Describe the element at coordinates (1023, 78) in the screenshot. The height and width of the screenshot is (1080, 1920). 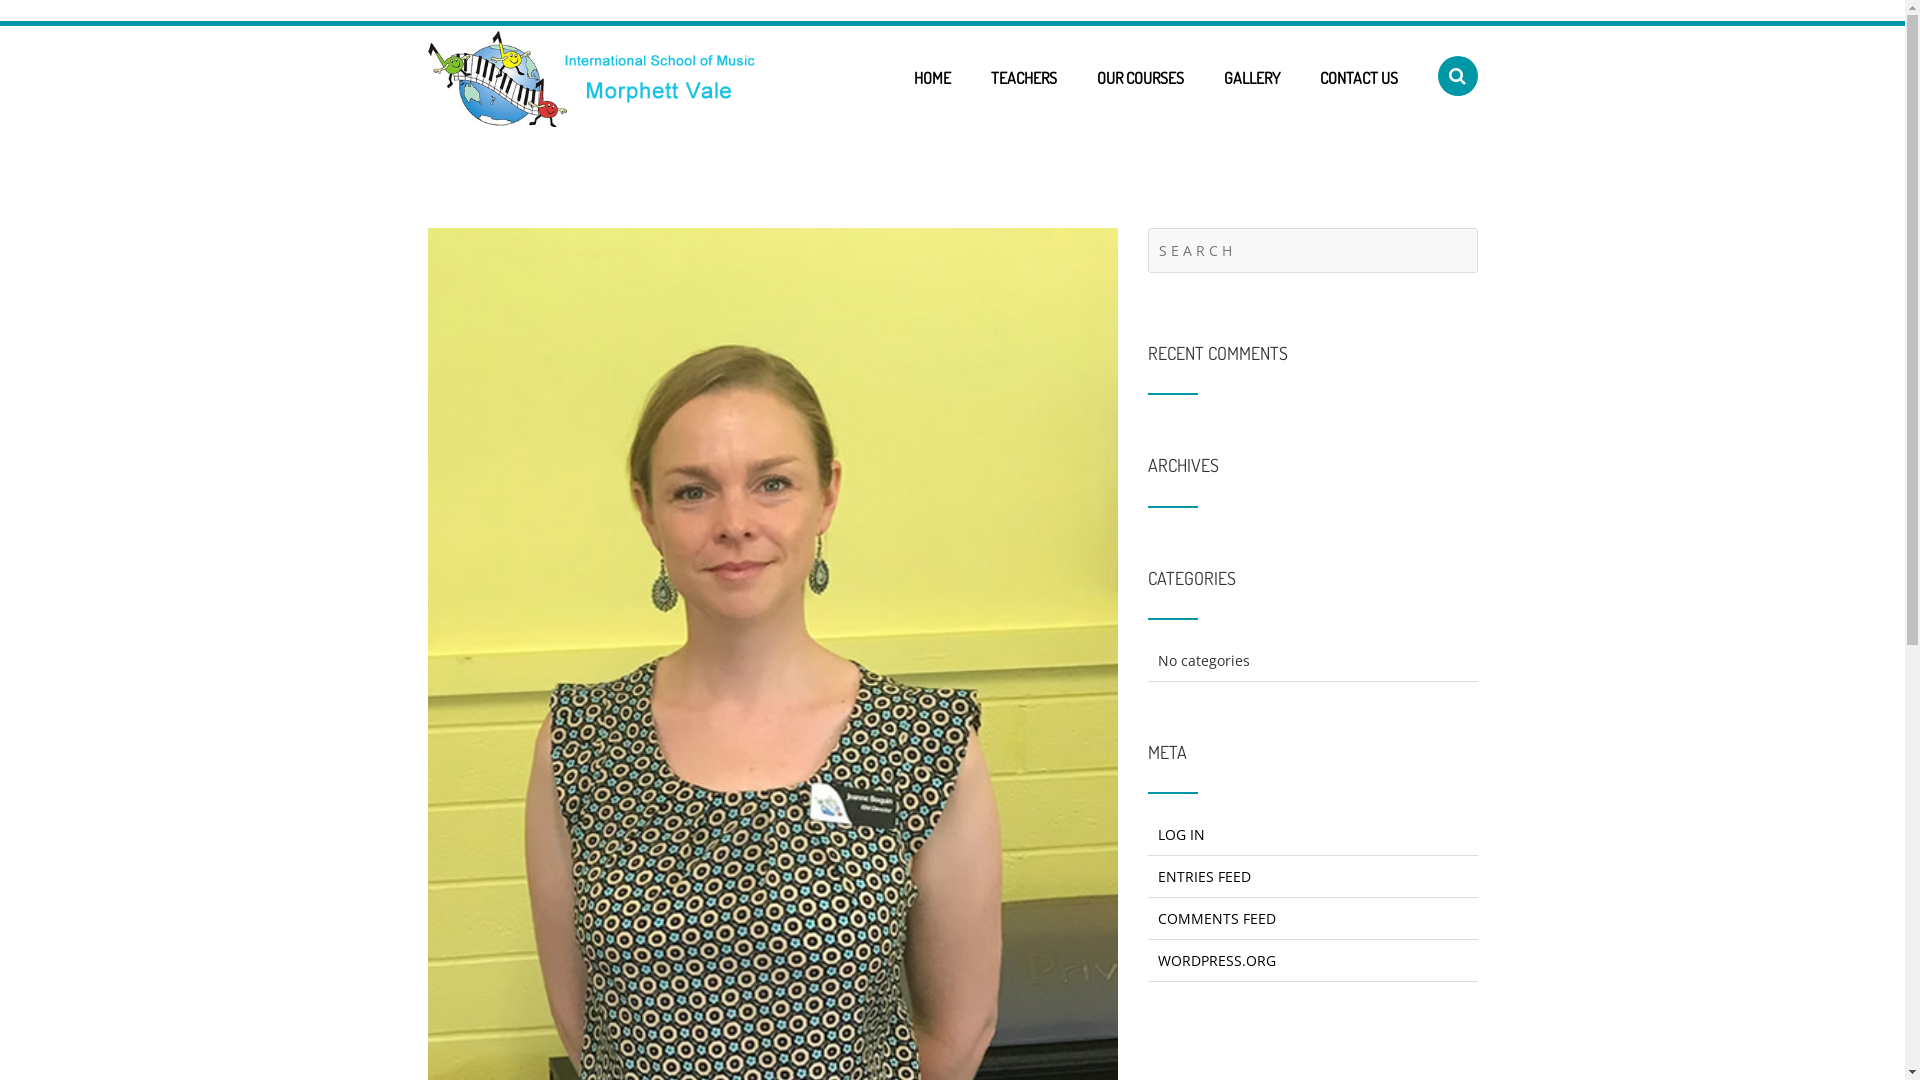
I see `TEACHERS` at that location.